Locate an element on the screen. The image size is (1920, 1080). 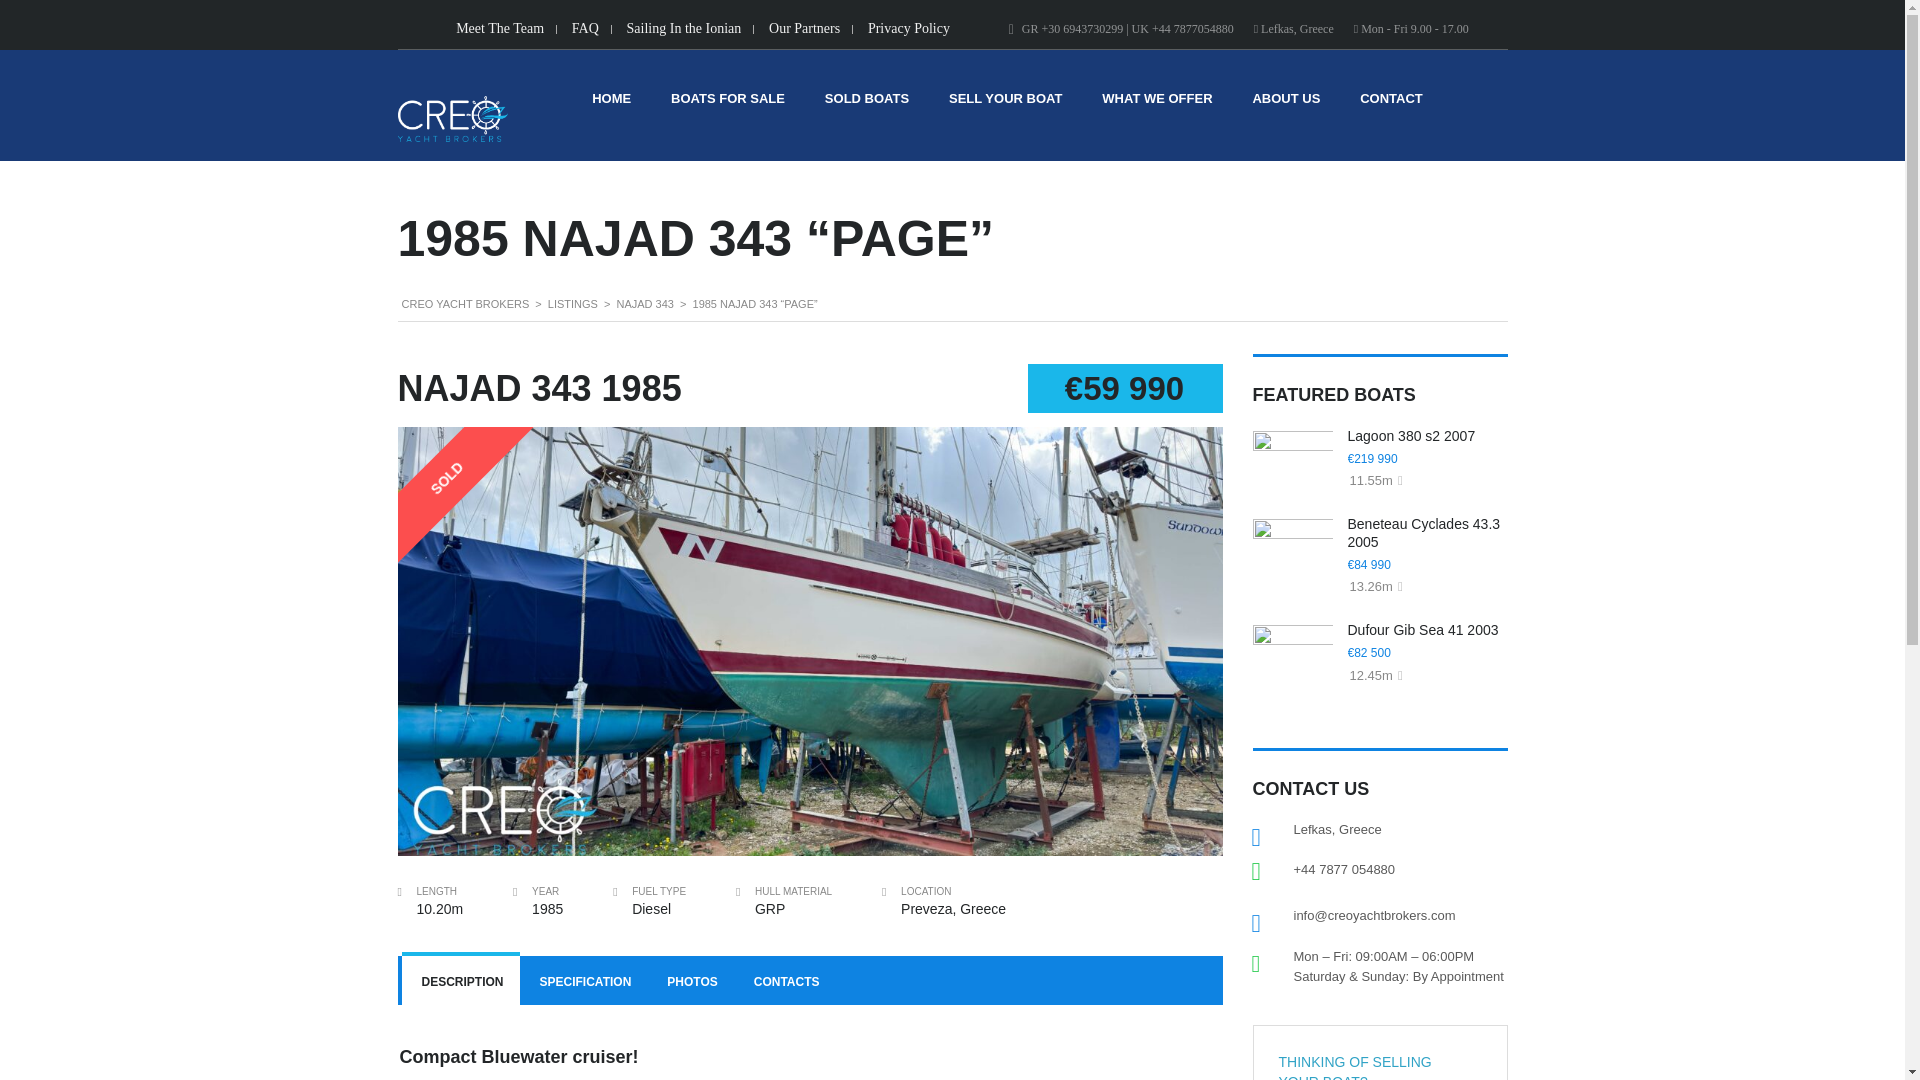
LISTINGS is located at coordinates (572, 304).